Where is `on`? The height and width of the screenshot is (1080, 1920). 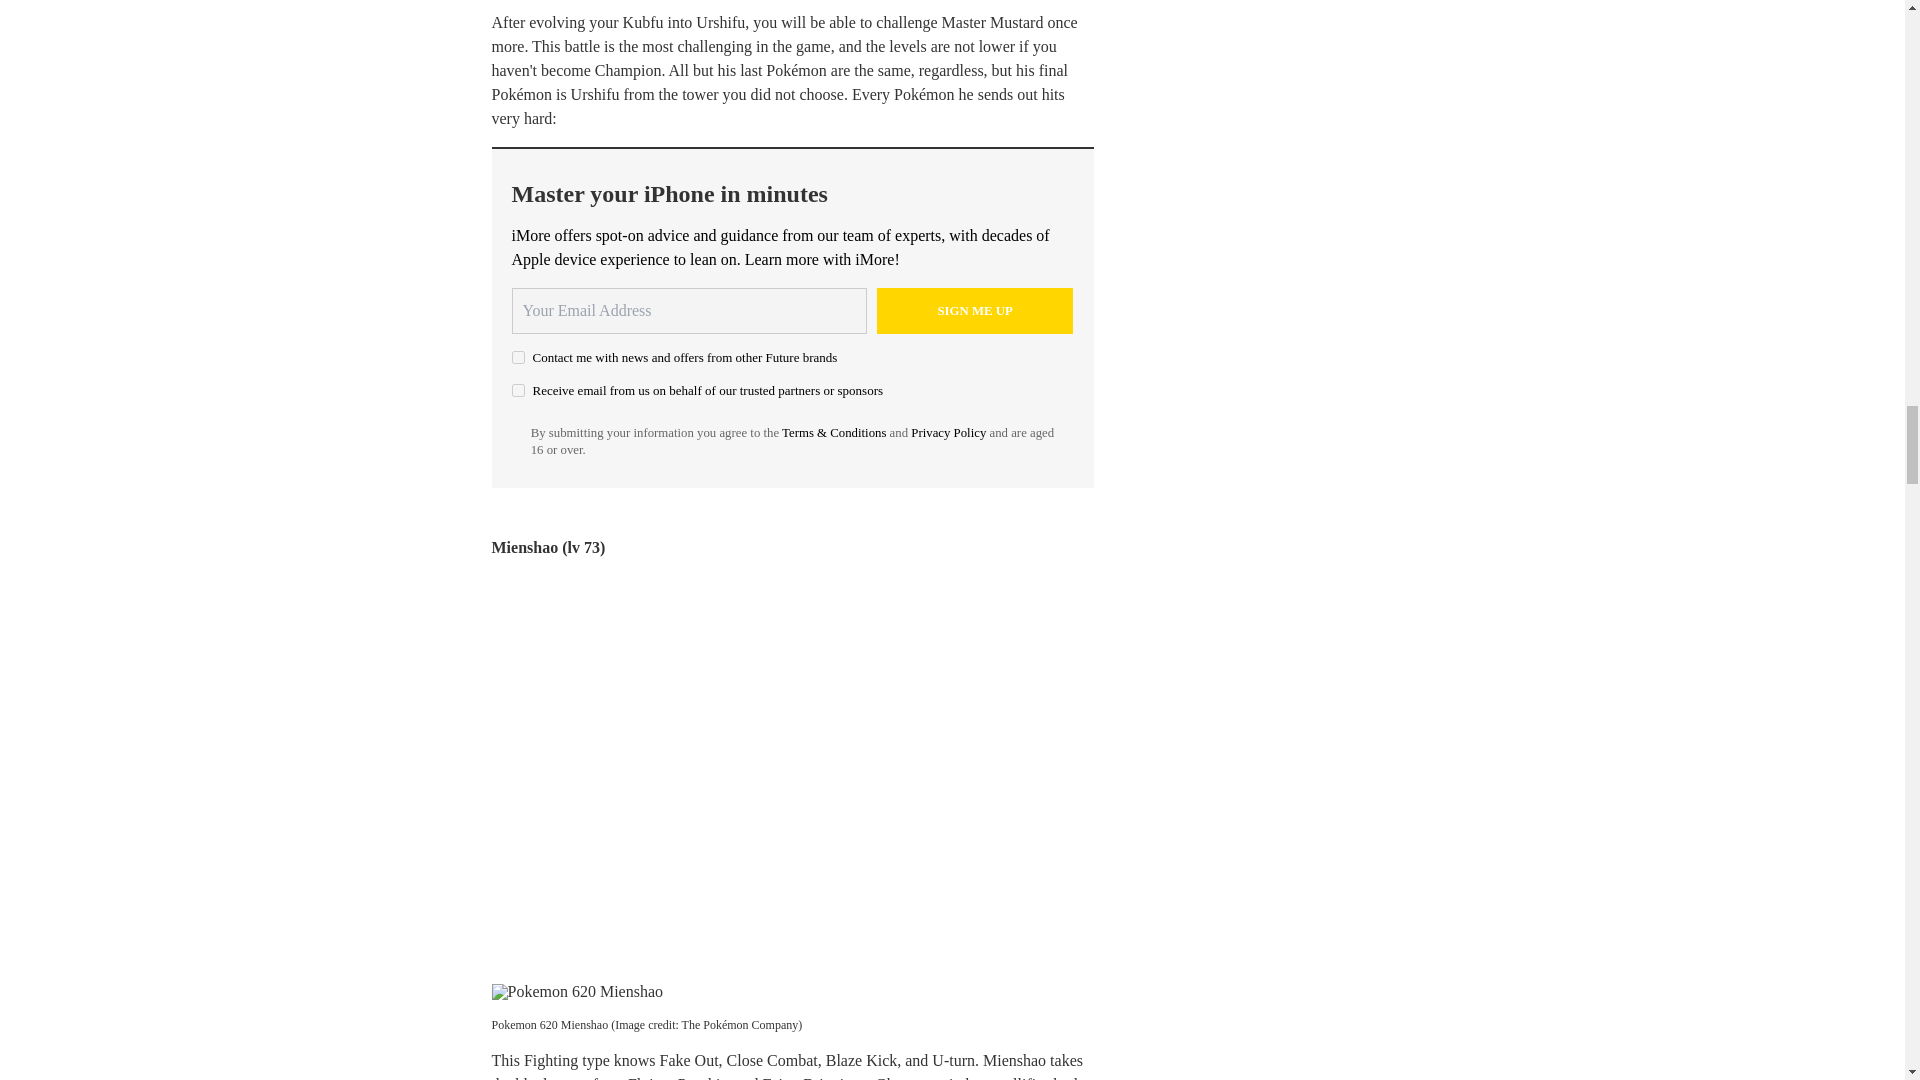 on is located at coordinates (518, 357).